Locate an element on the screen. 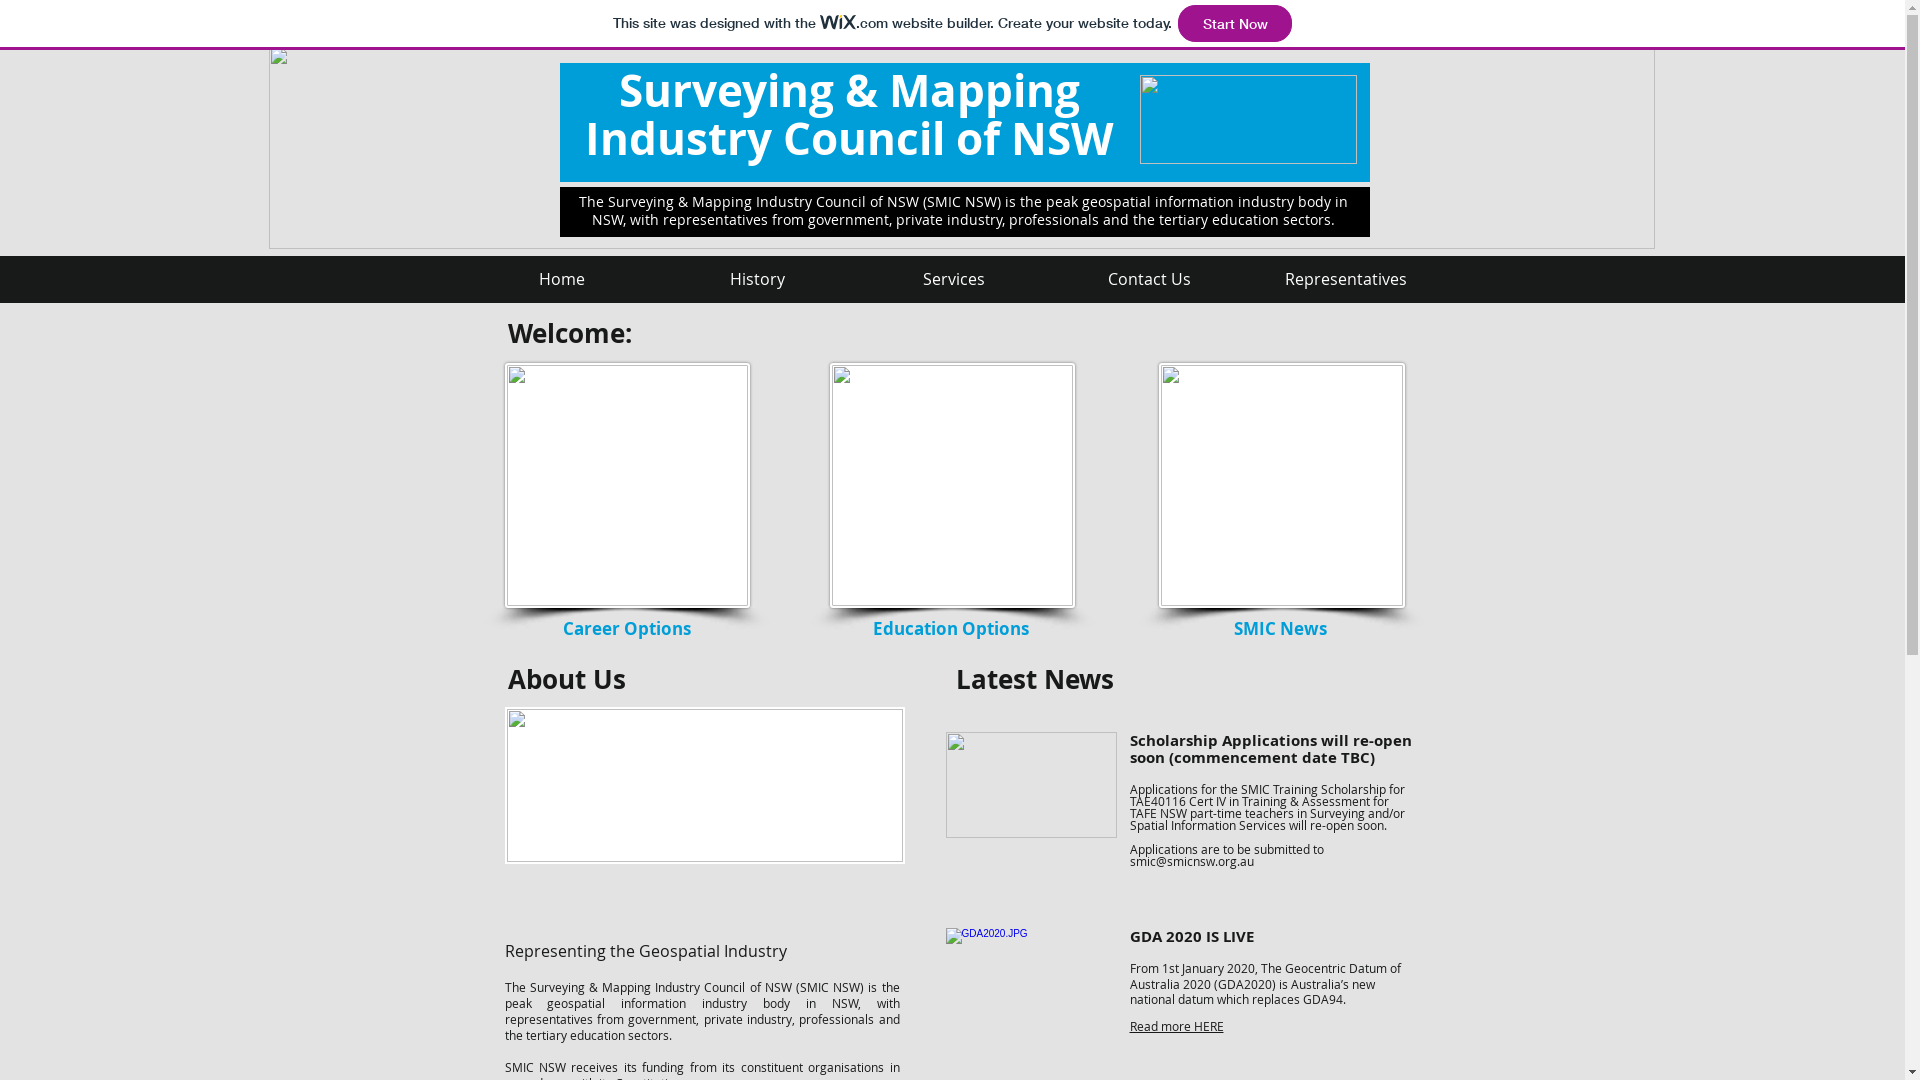 This screenshot has width=1920, height=1080. Representatives is located at coordinates (1346, 280).